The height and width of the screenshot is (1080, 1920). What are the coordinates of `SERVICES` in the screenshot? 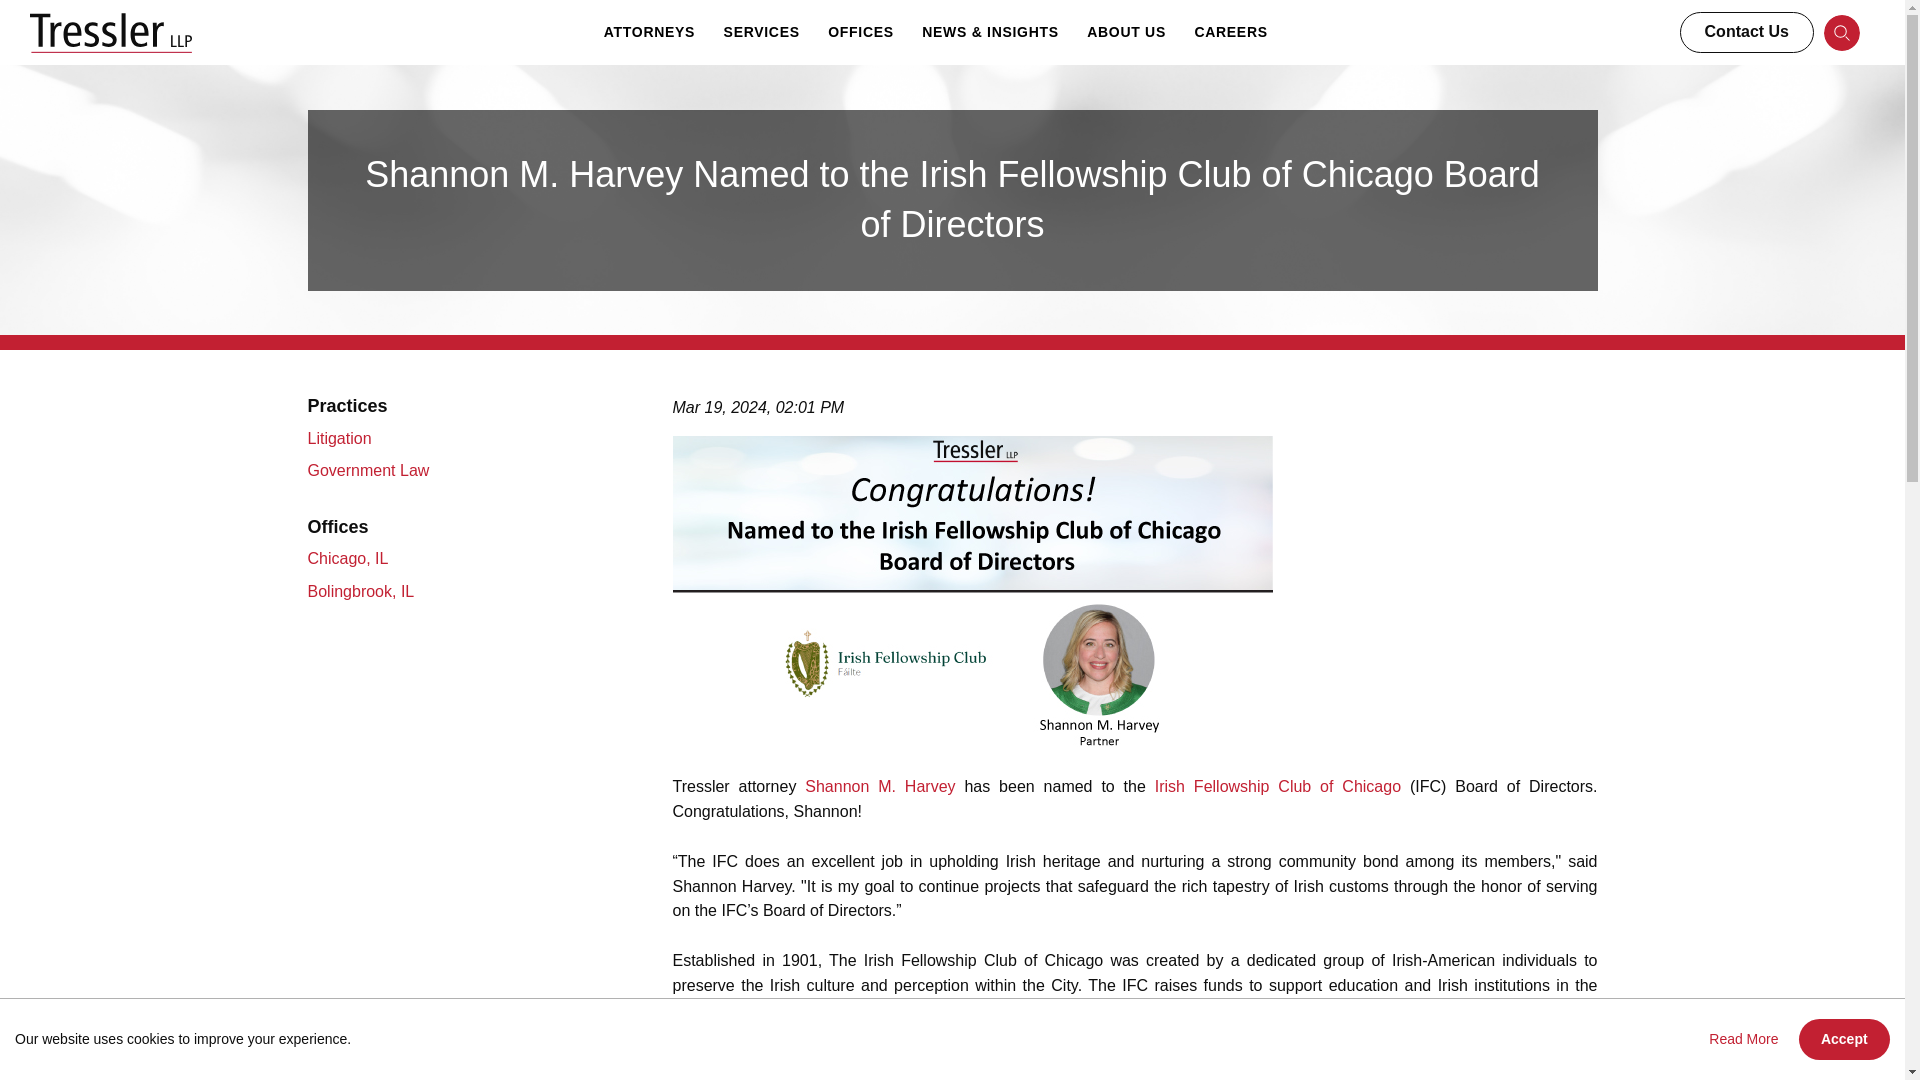 It's located at (762, 32).